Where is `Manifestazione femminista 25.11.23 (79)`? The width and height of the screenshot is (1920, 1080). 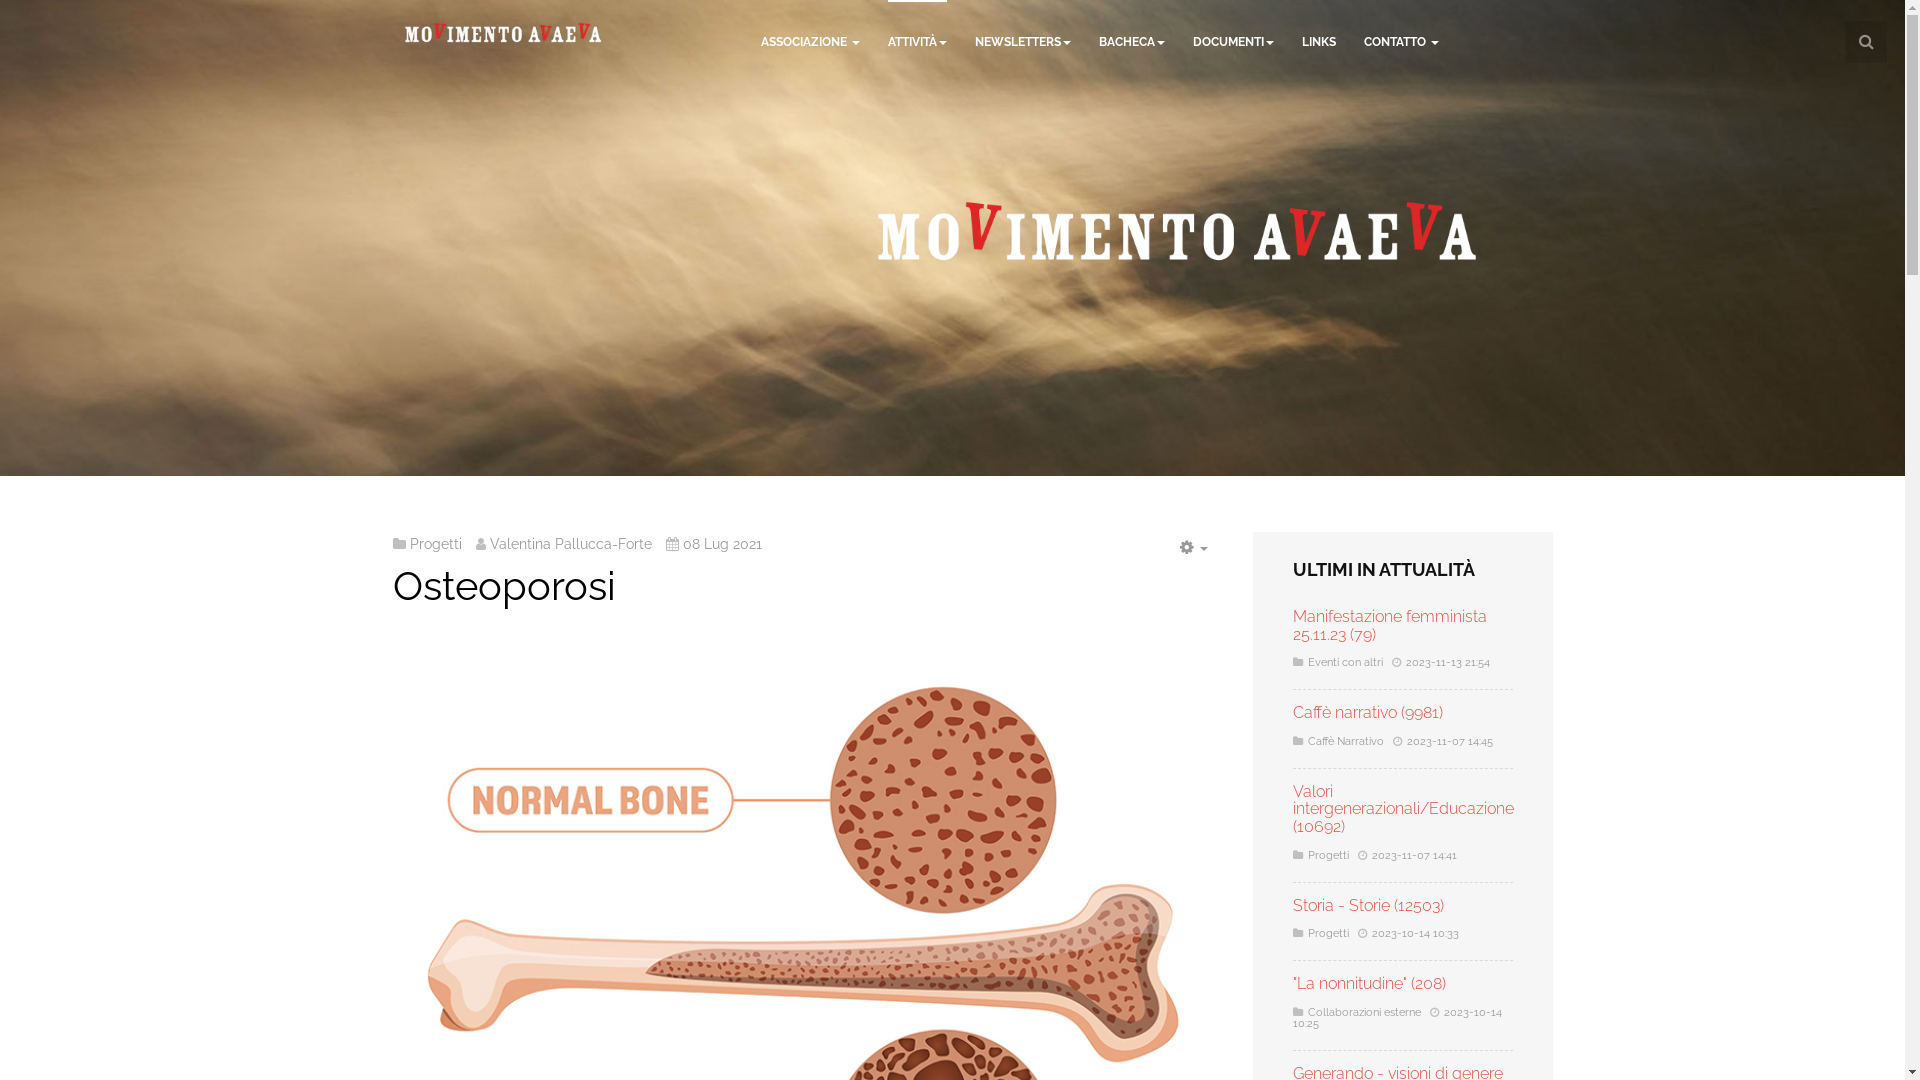 Manifestazione femminista 25.11.23 (79) is located at coordinates (1389, 626).